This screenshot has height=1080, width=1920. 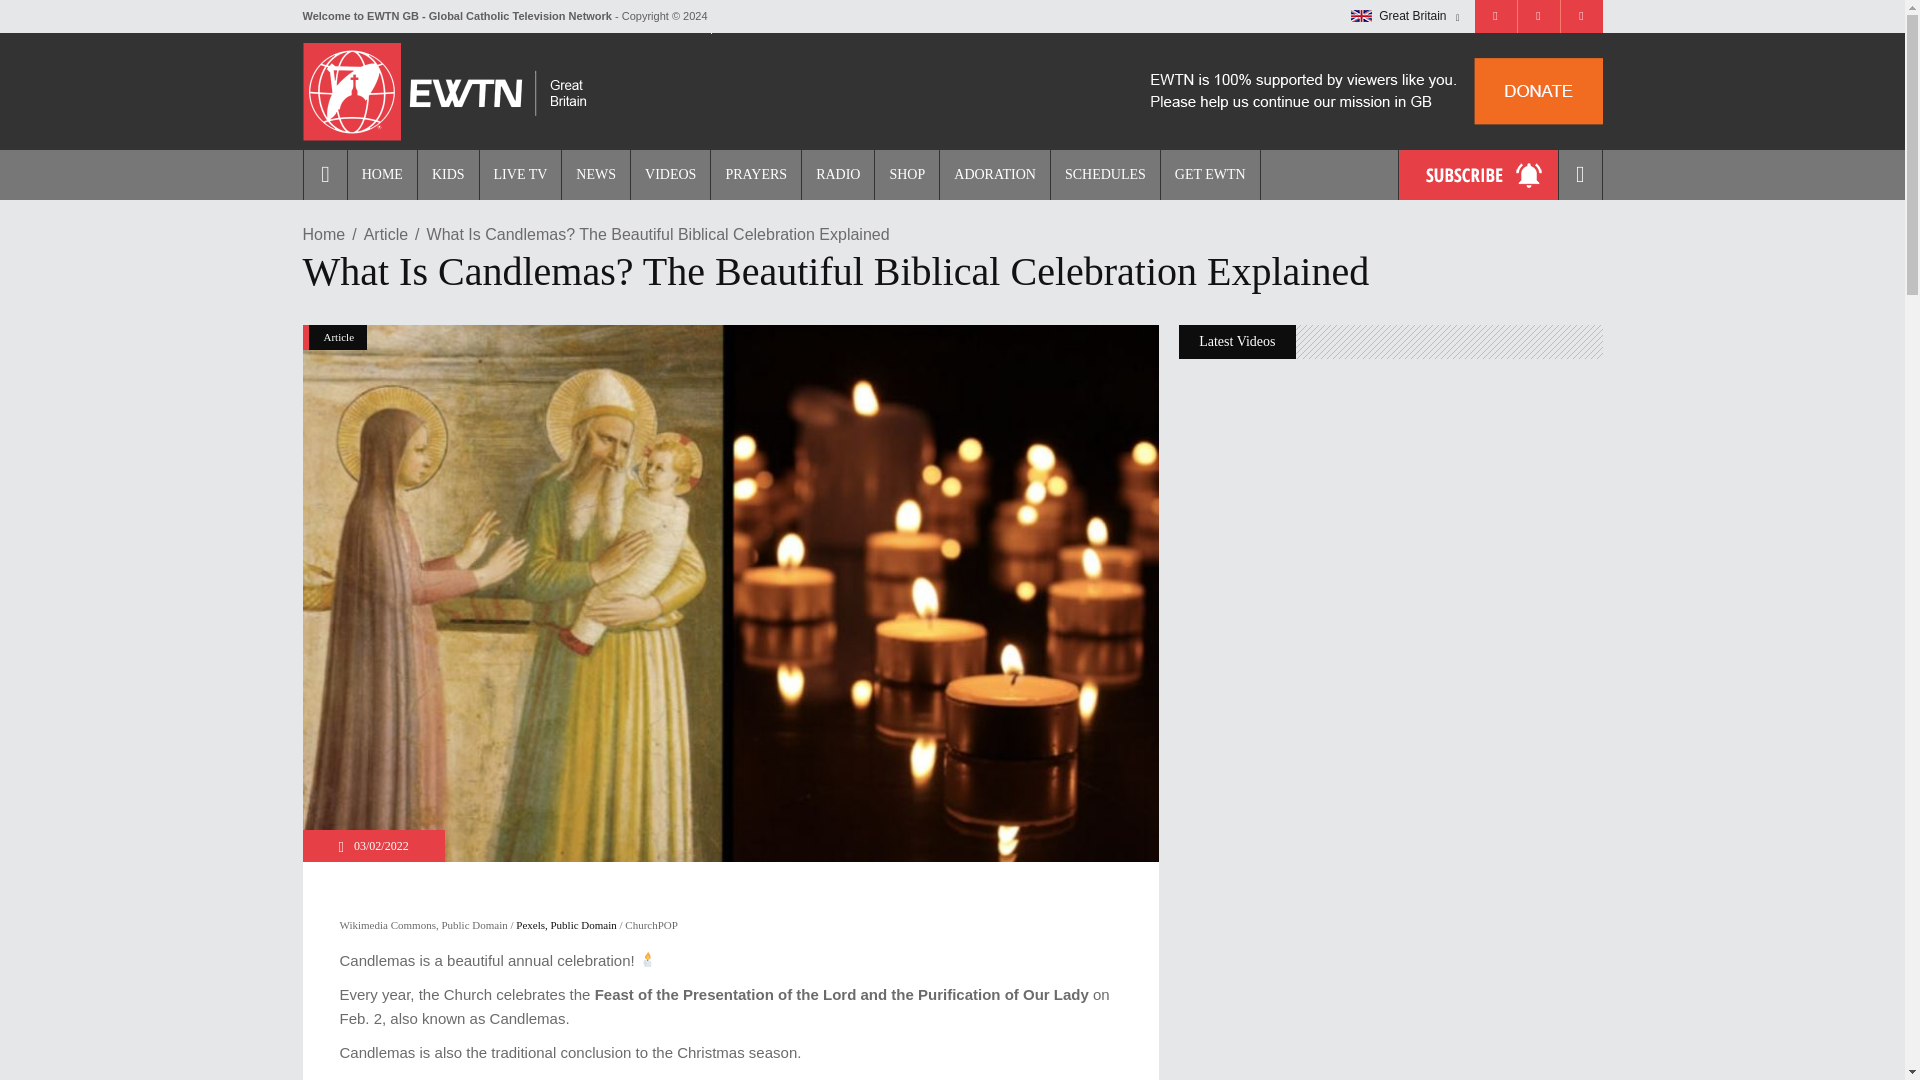 What do you see at coordinates (755, 174) in the screenshot?
I see `PRAYERS` at bounding box center [755, 174].